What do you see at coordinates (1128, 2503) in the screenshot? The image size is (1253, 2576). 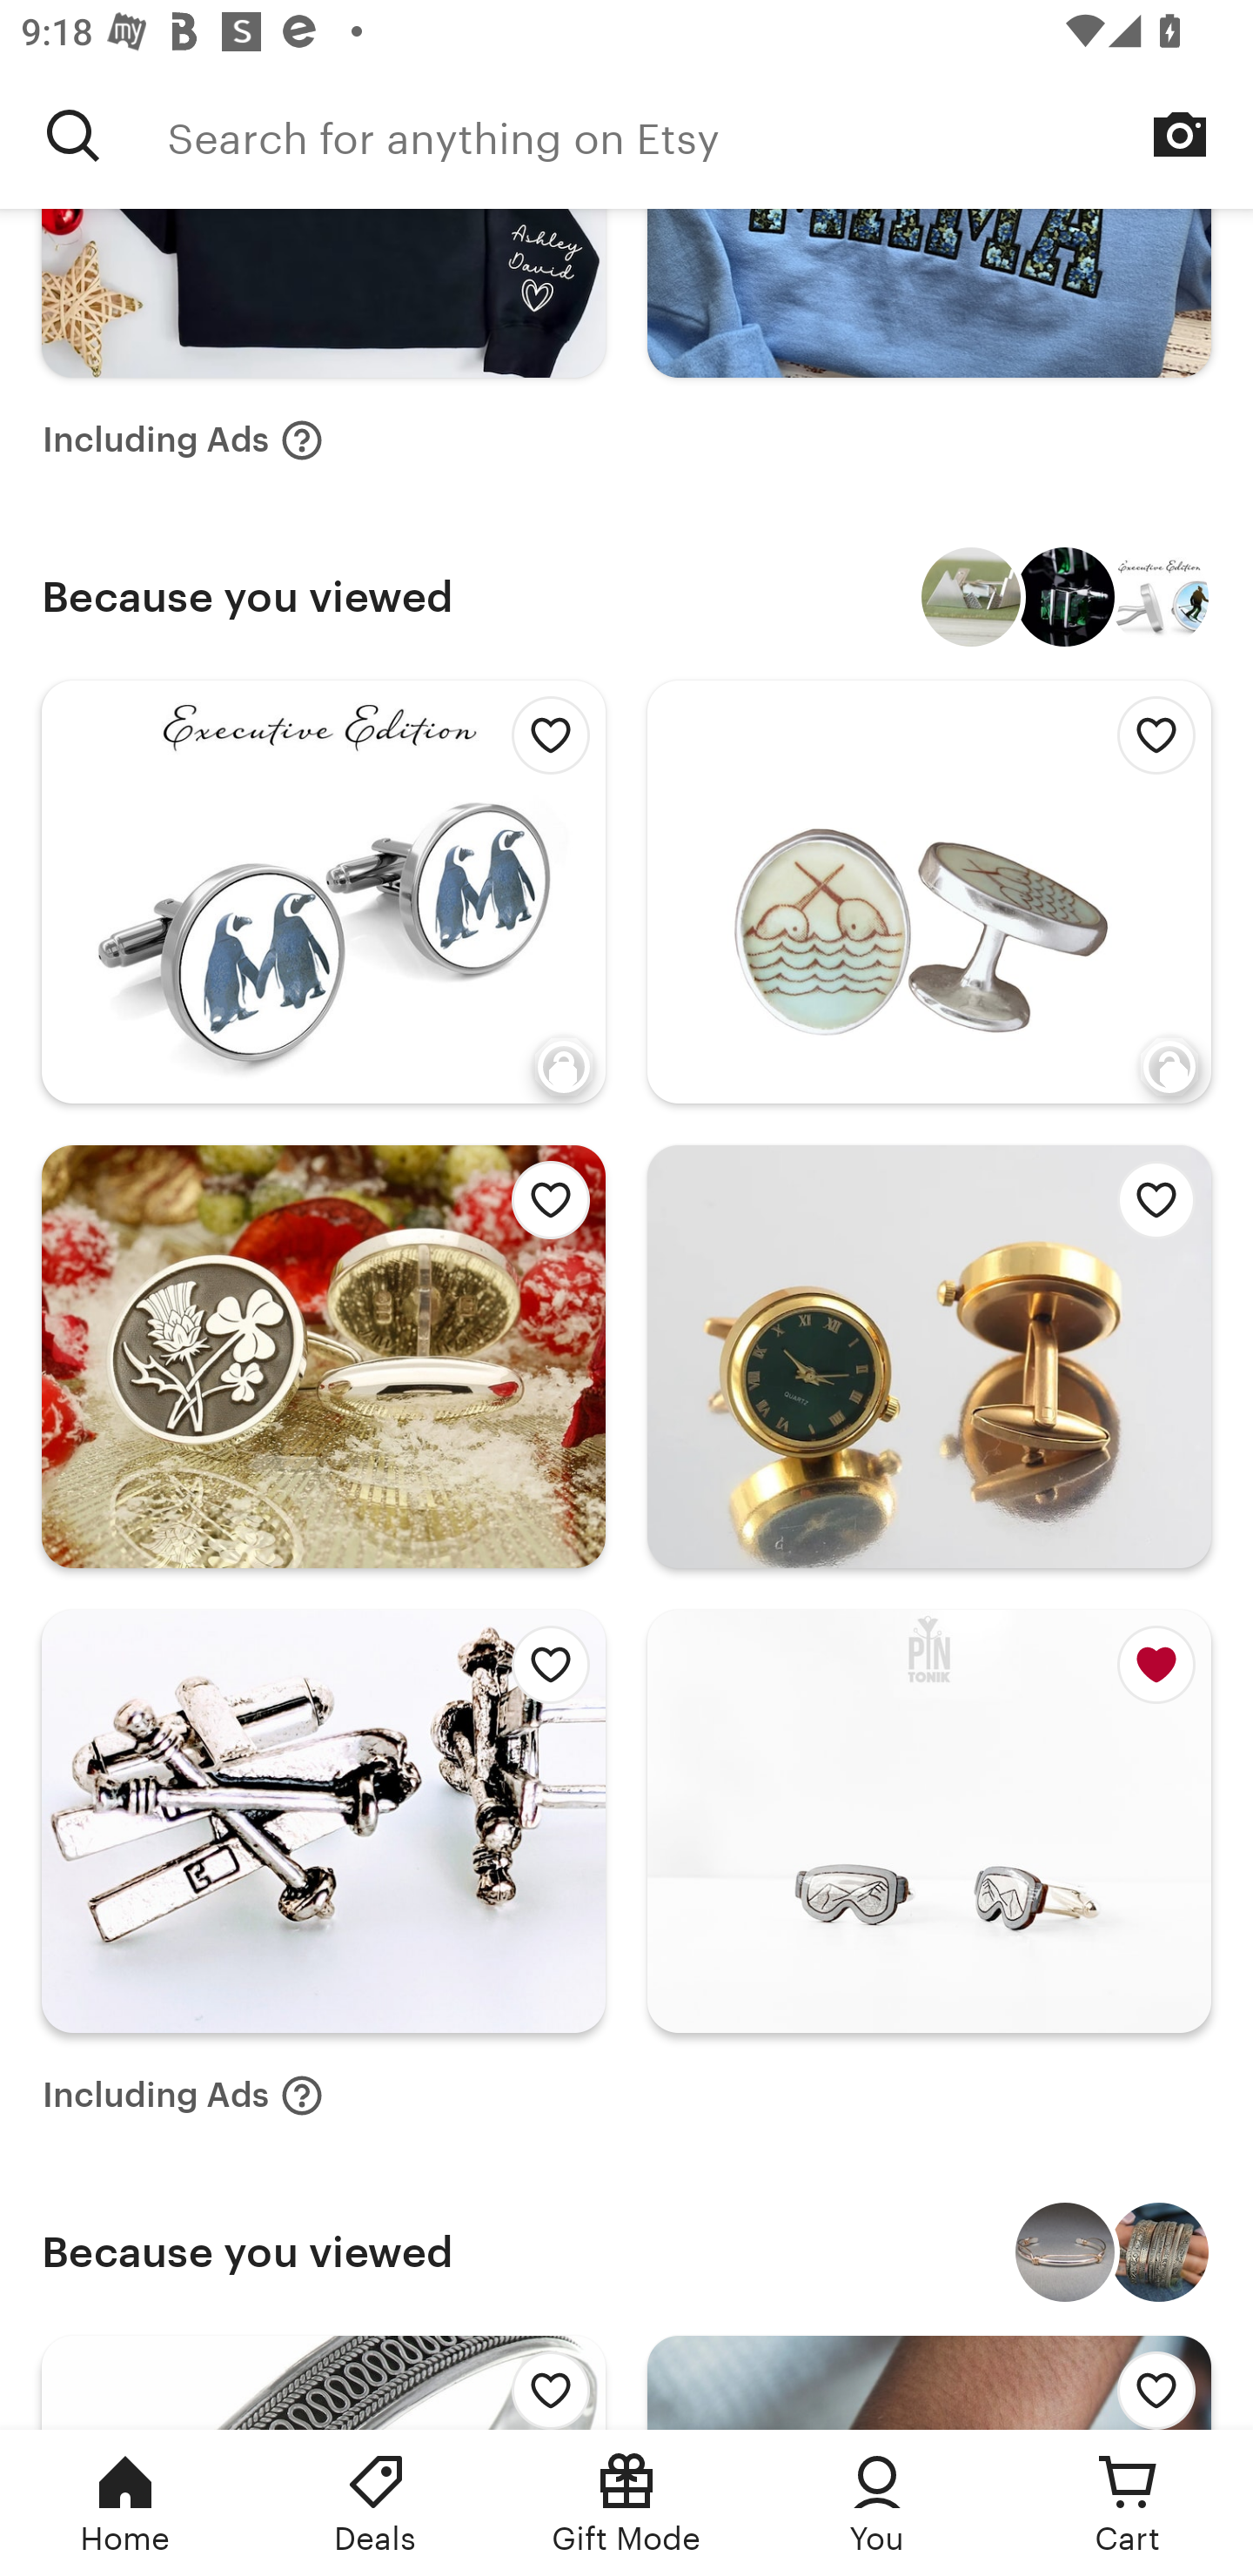 I see `Cart` at bounding box center [1128, 2503].